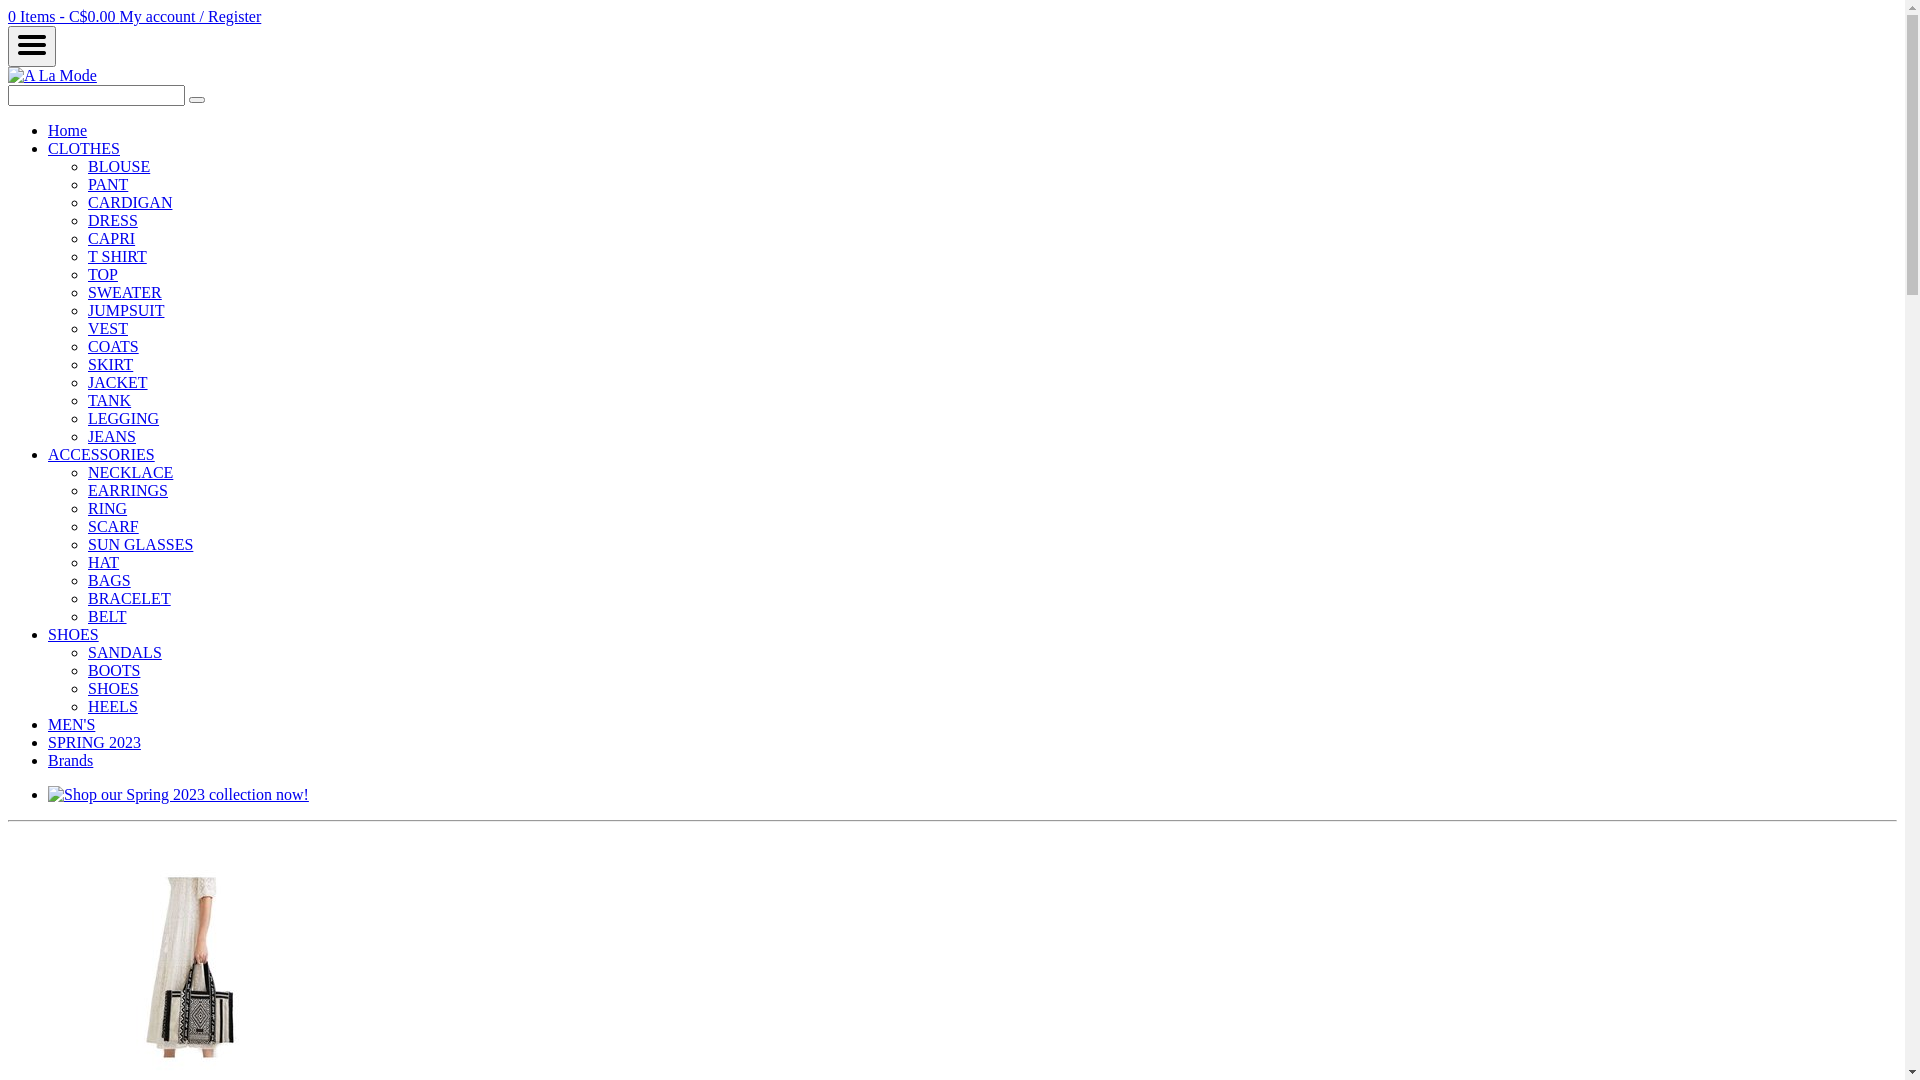 This screenshot has width=1920, height=1080. What do you see at coordinates (125, 292) in the screenshot?
I see `SWEATER` at bounding box center [125, 292].